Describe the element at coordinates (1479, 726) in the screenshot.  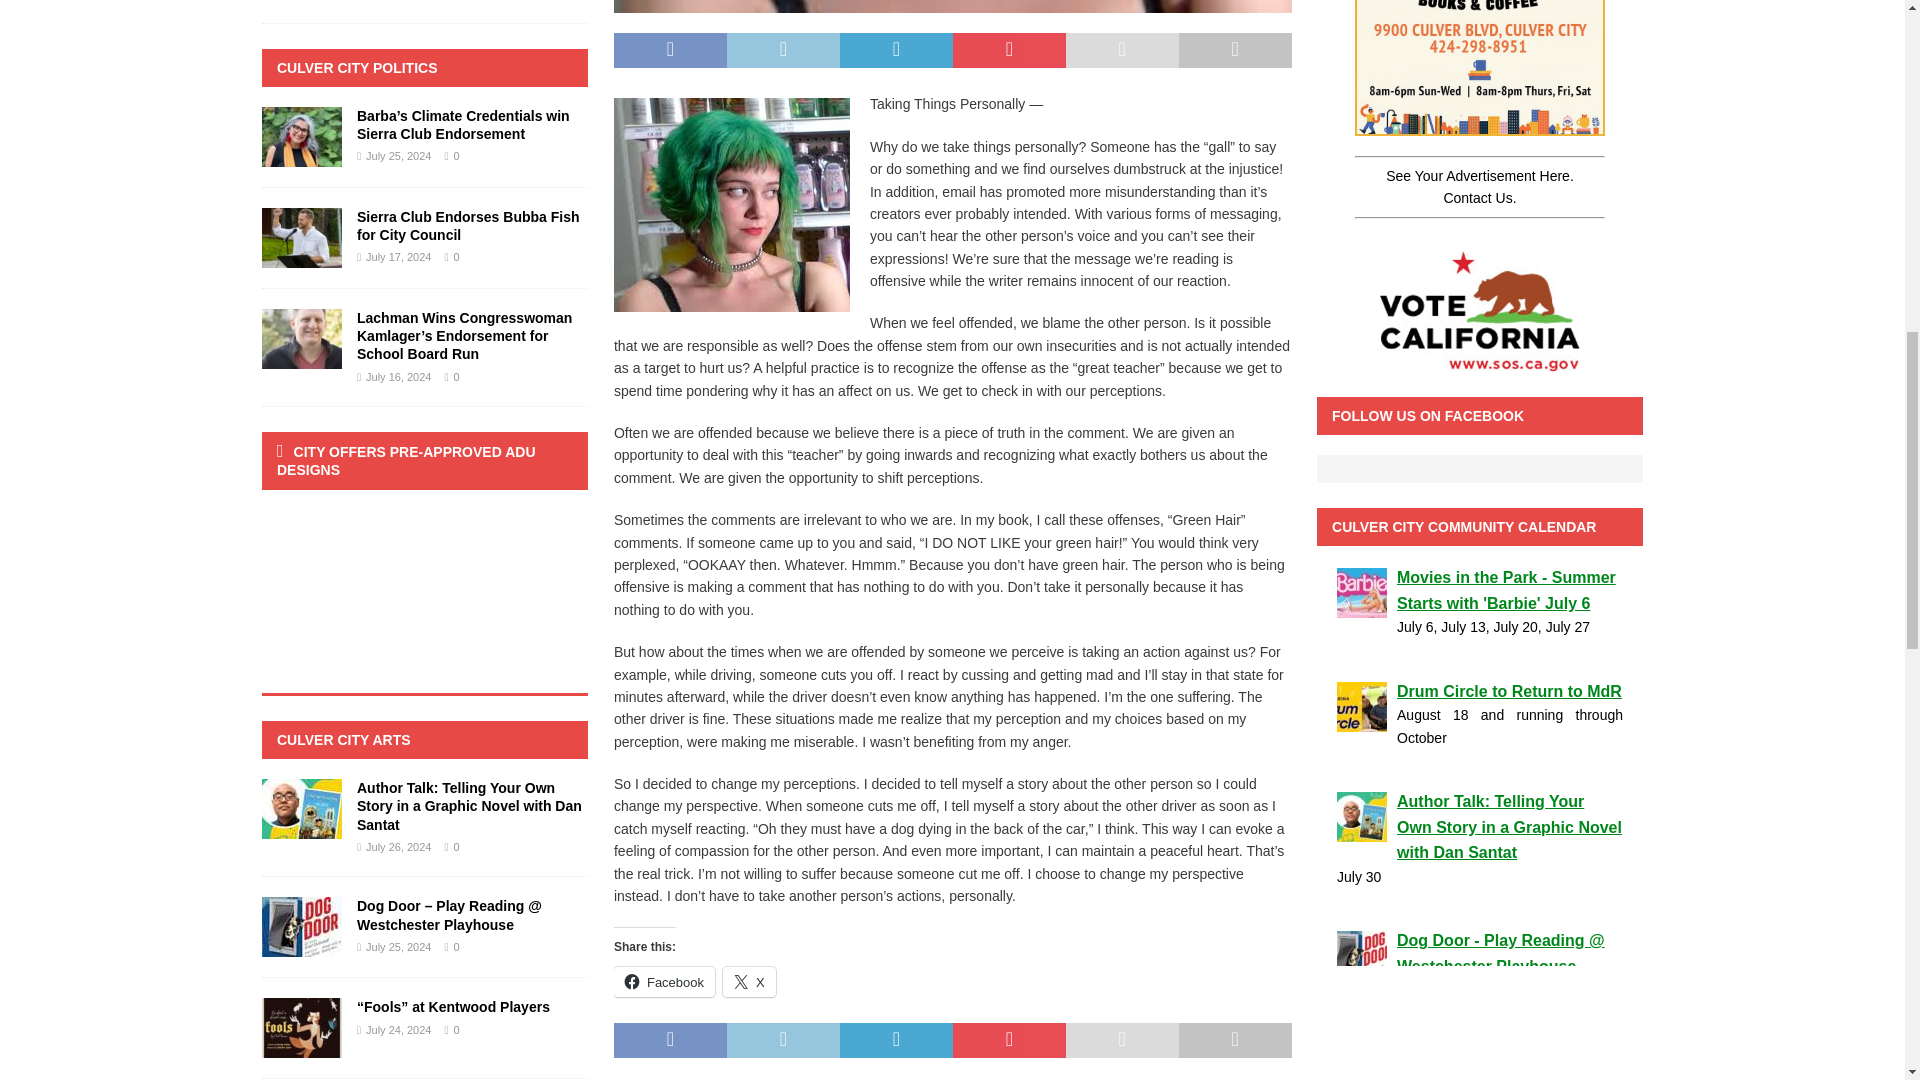
I see `August 18 and running through October` at that location.